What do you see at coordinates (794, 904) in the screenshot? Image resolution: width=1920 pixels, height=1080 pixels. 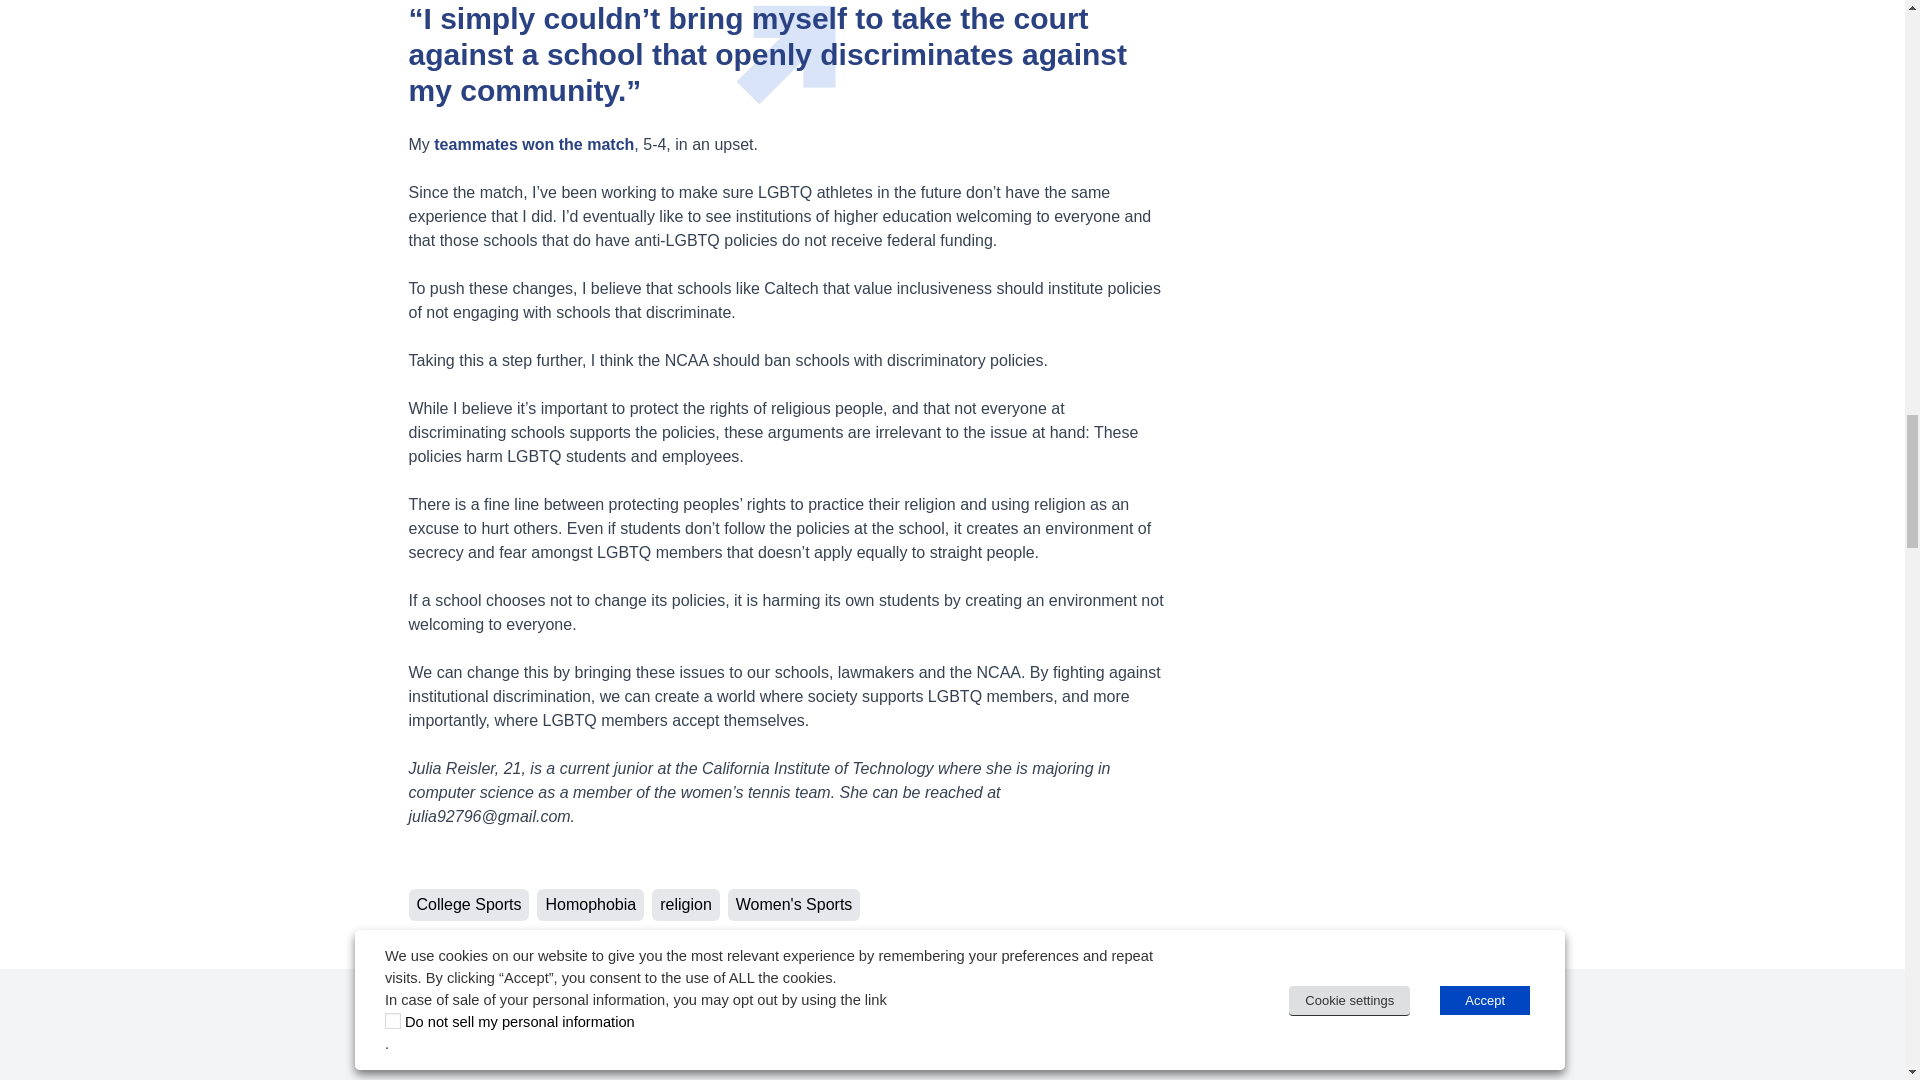 I see `Women's Sports` at bounding box center [794, 904].